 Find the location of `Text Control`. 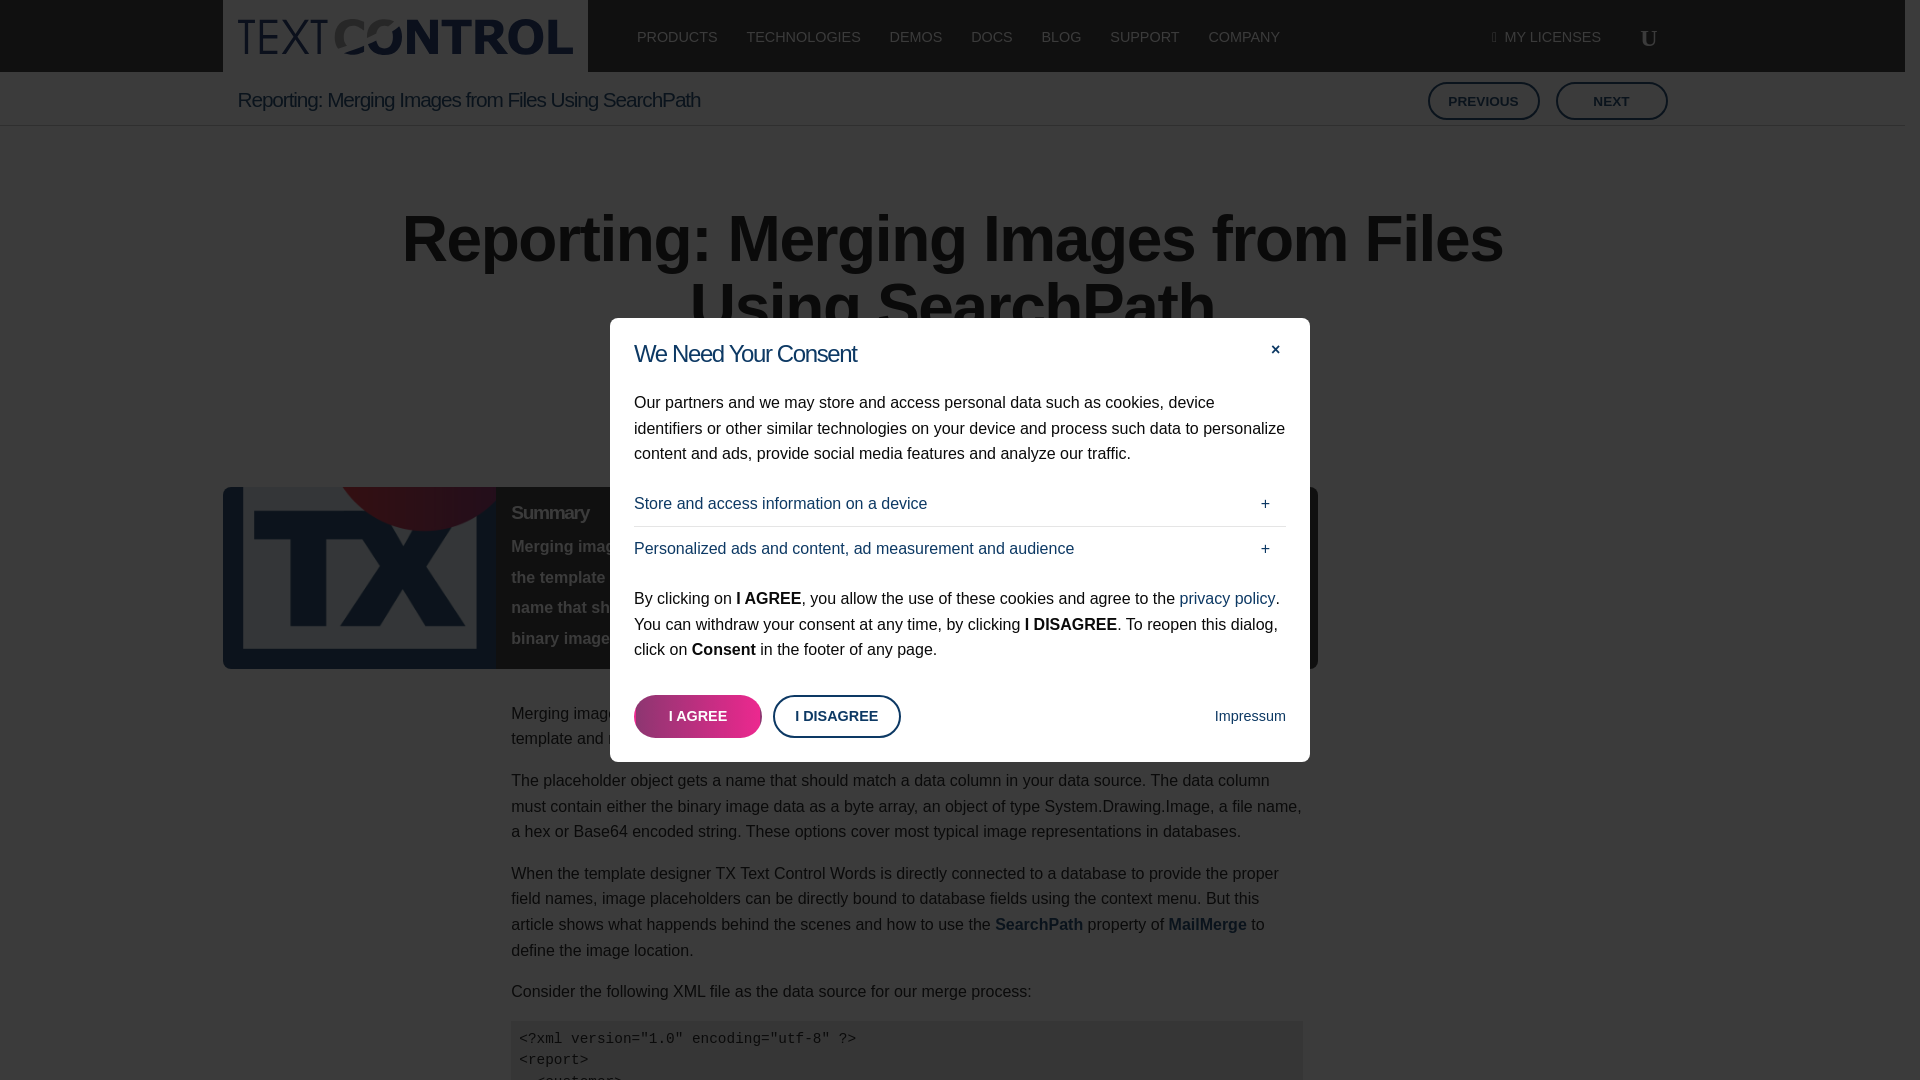

Text Control is located at coordinates (405, 37).